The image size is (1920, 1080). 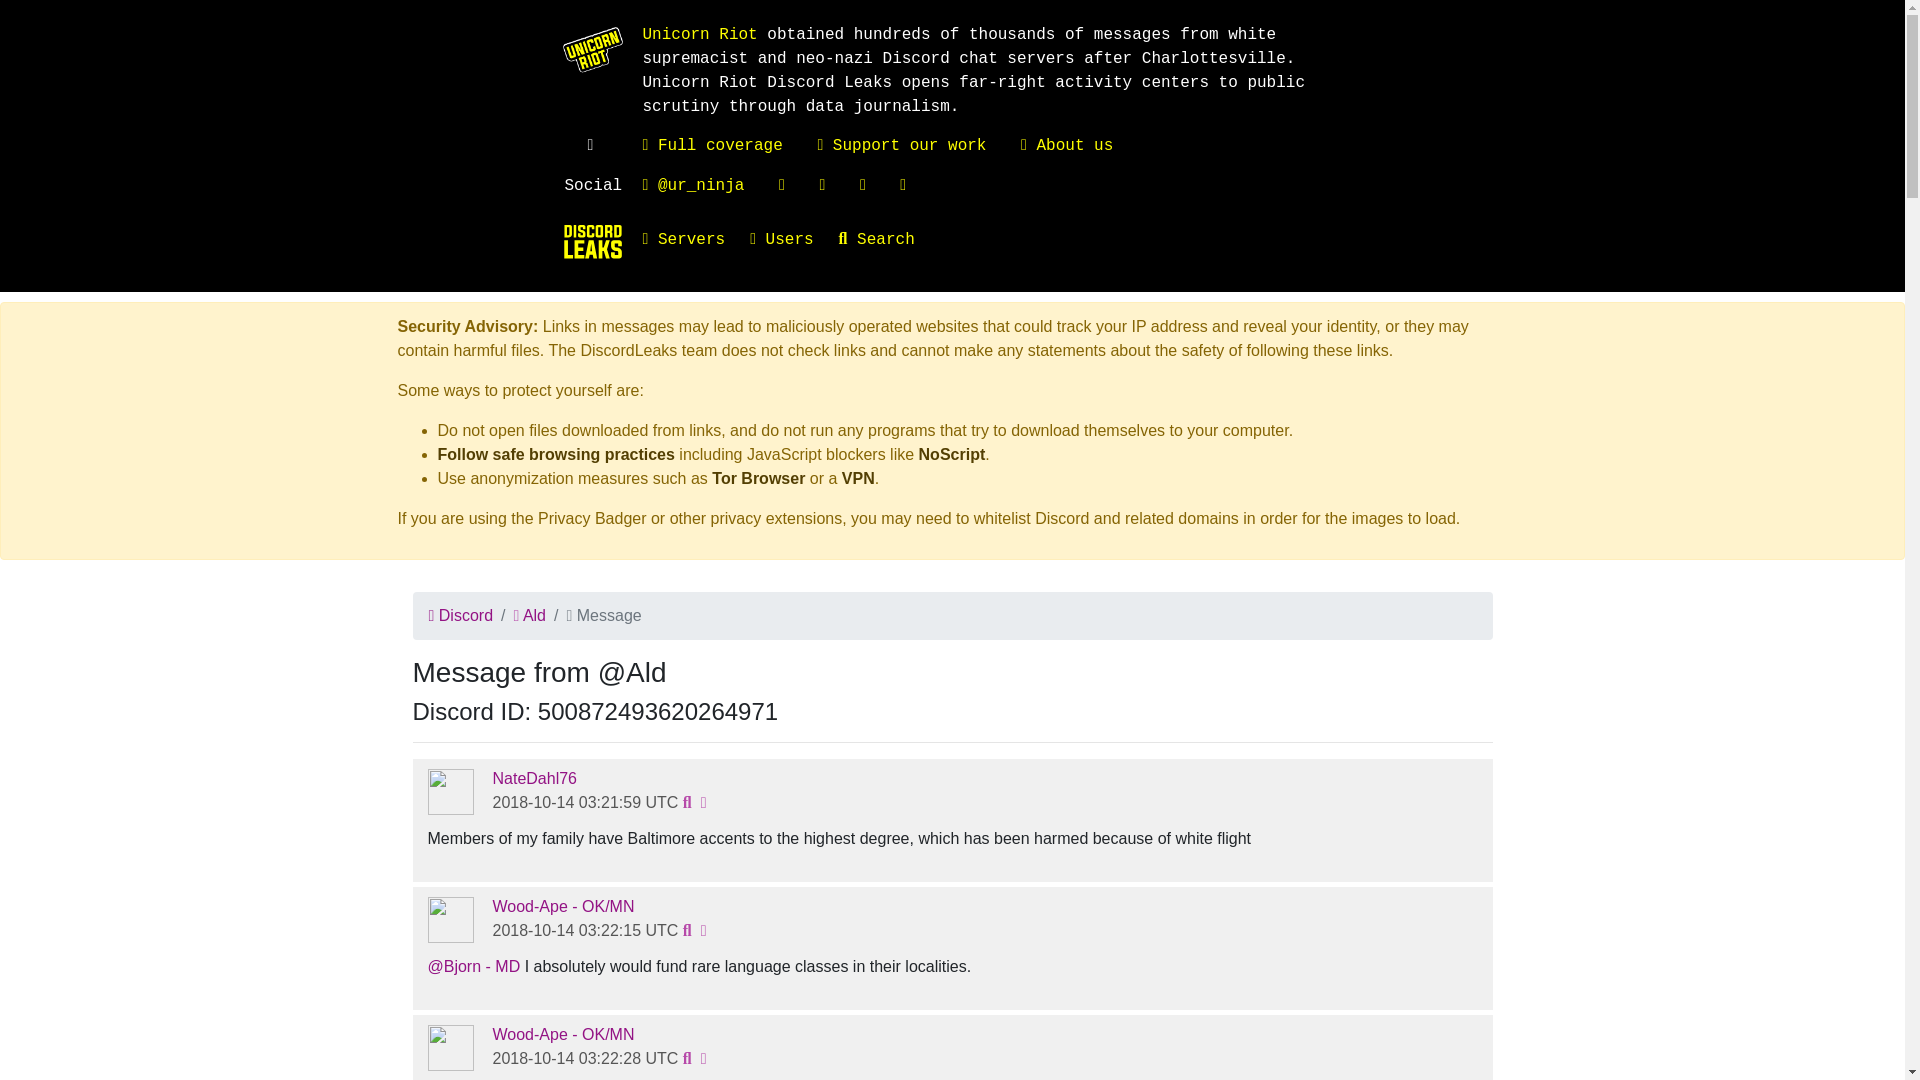 I want to click on Search this database, so click(x=890, y=240).